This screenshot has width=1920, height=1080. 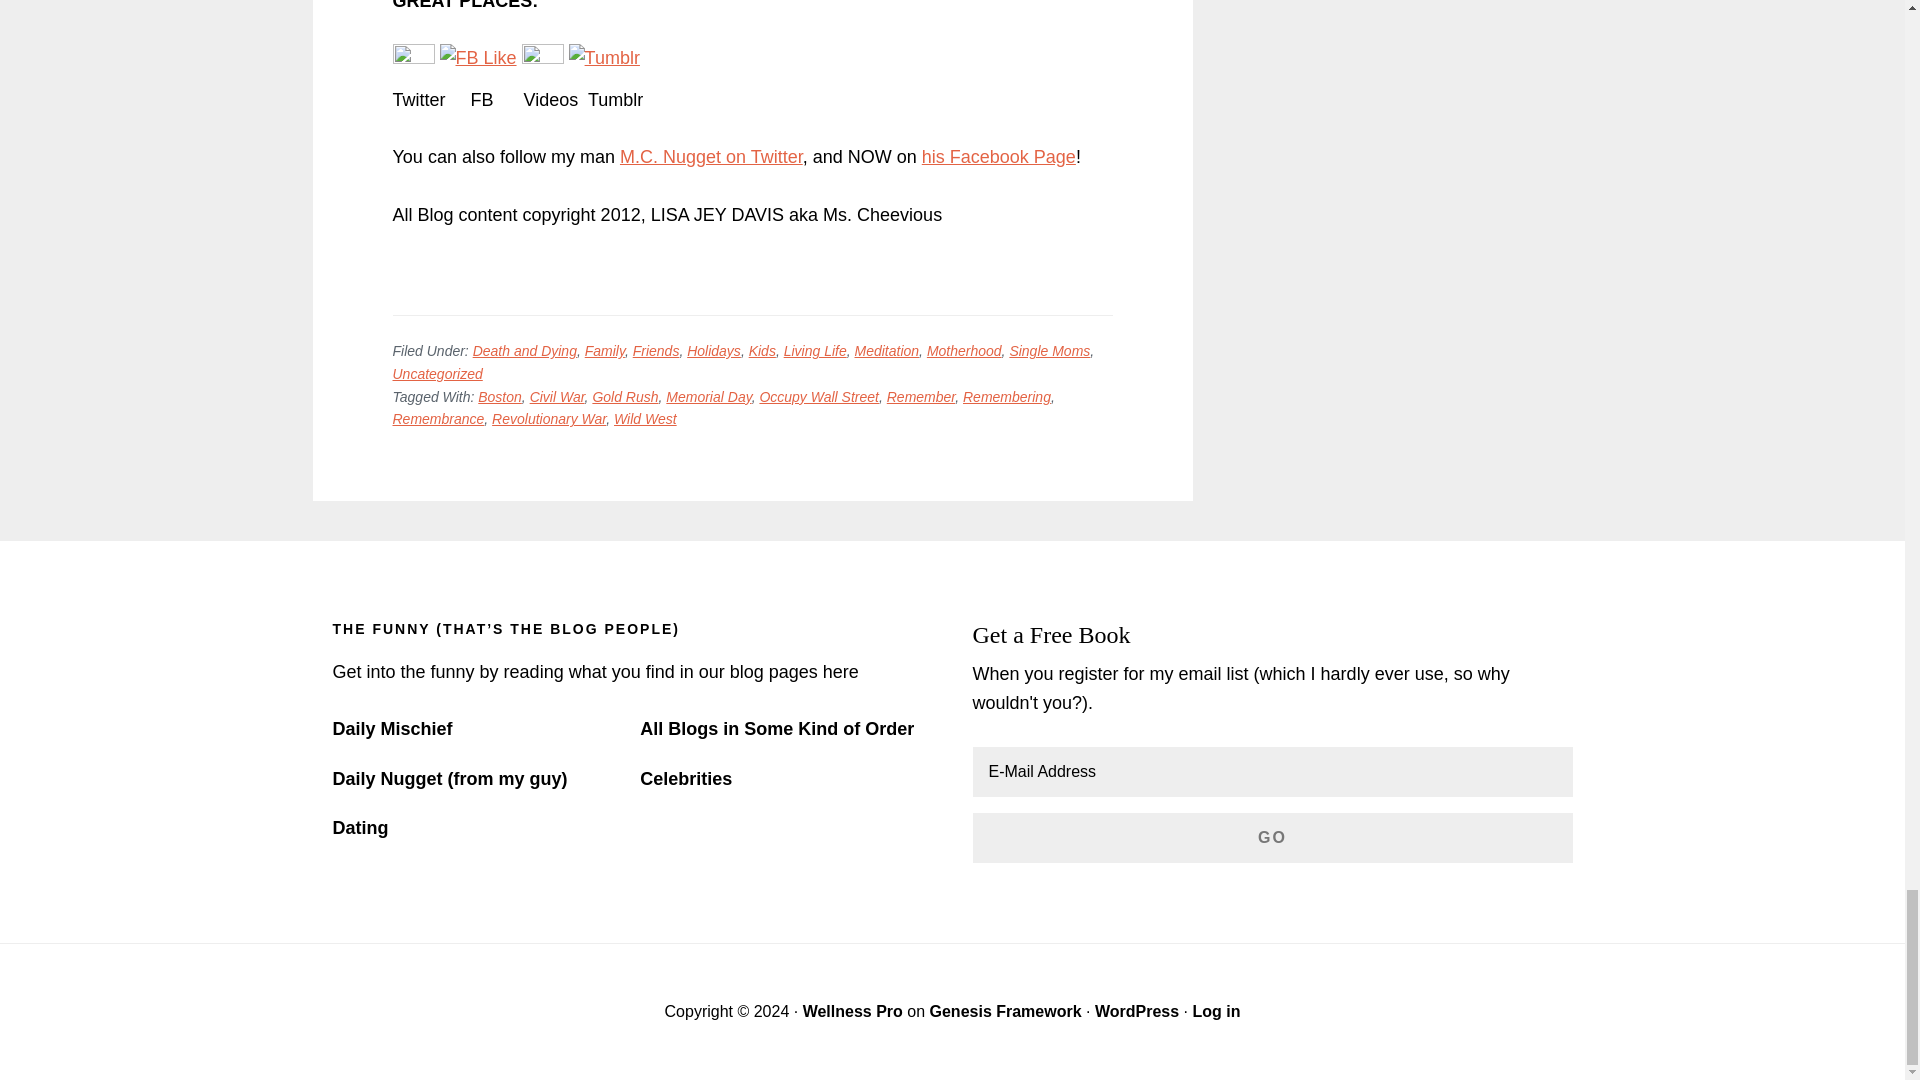 I want to click on Death and Dying, so click(x=524, y=350).